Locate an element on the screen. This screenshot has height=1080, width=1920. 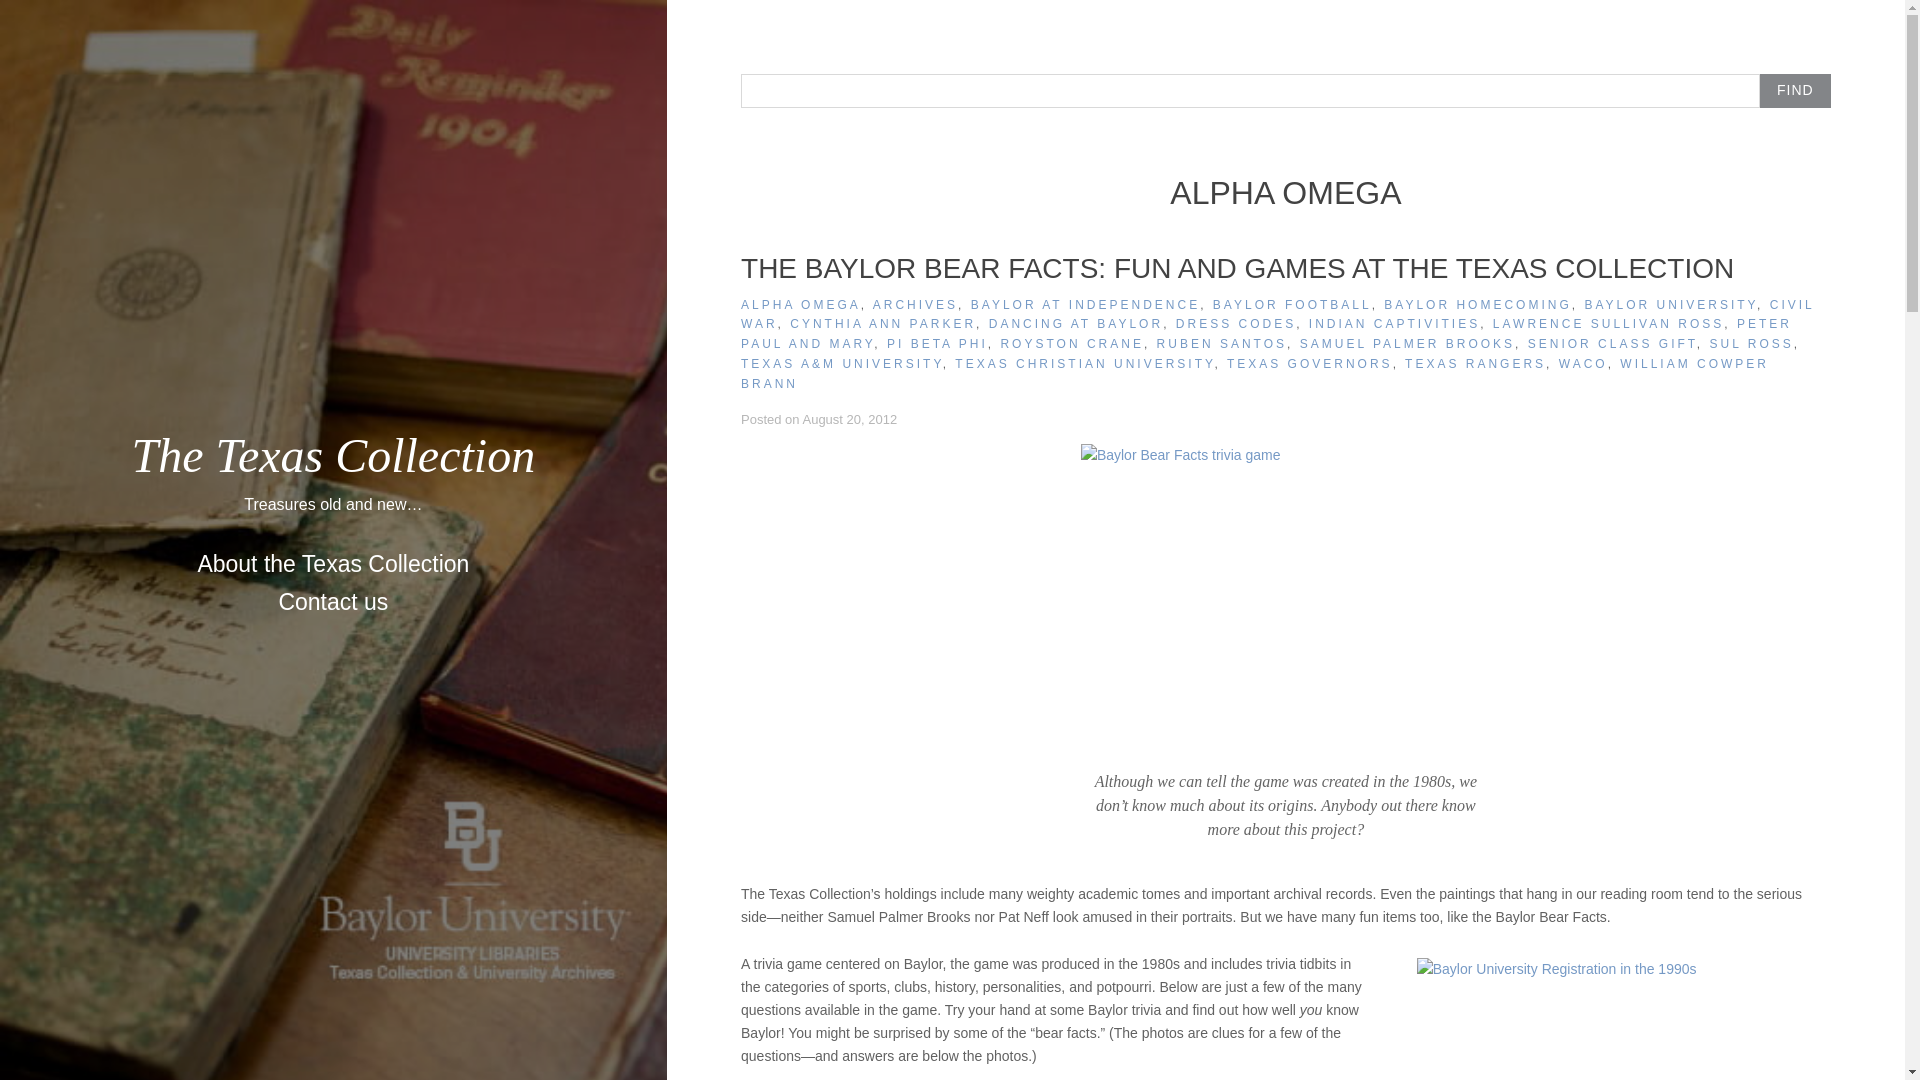
TEXAS RANGERS is located at coordinates (1475, 364).